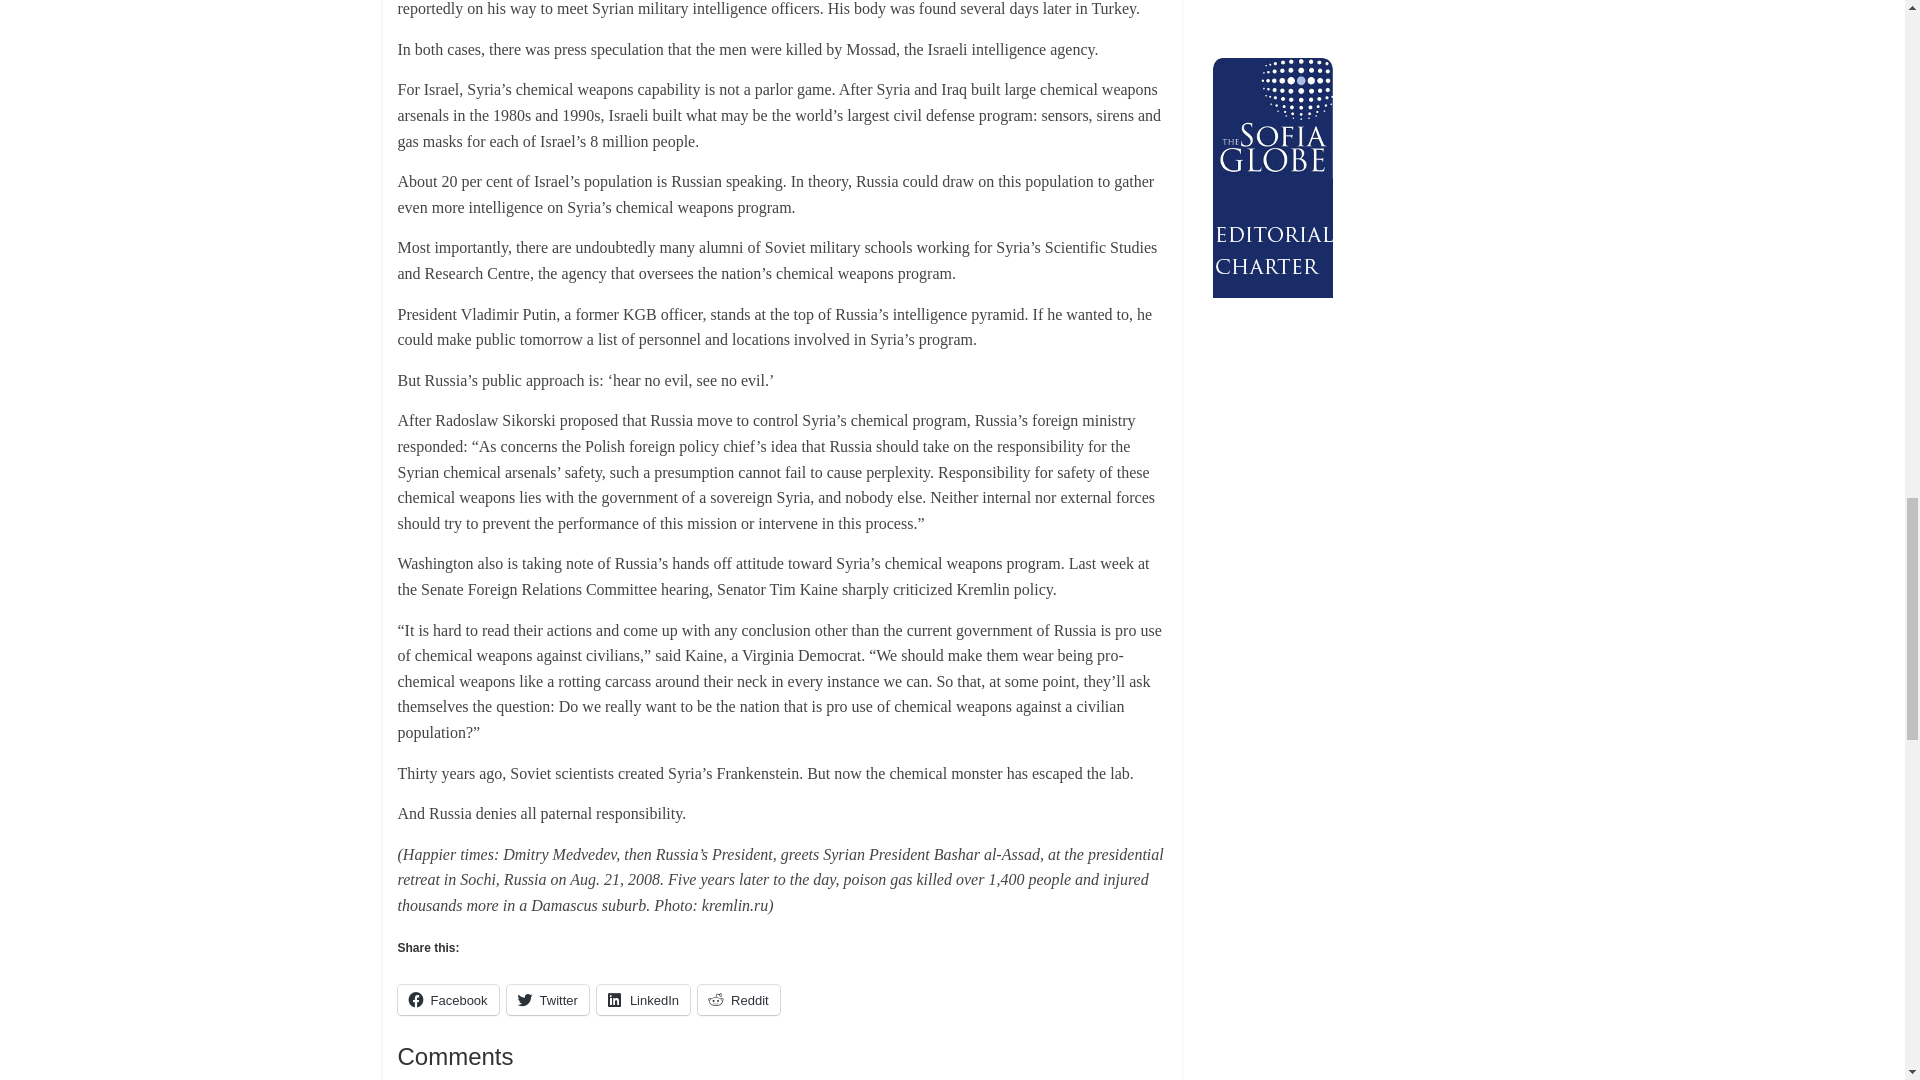 Image resolution: width=1920 pixels, height=1080 pixels. Describe the element at coordinates (448, 1000) in the screenshot. I see `Click to share on Facebook` at that location.